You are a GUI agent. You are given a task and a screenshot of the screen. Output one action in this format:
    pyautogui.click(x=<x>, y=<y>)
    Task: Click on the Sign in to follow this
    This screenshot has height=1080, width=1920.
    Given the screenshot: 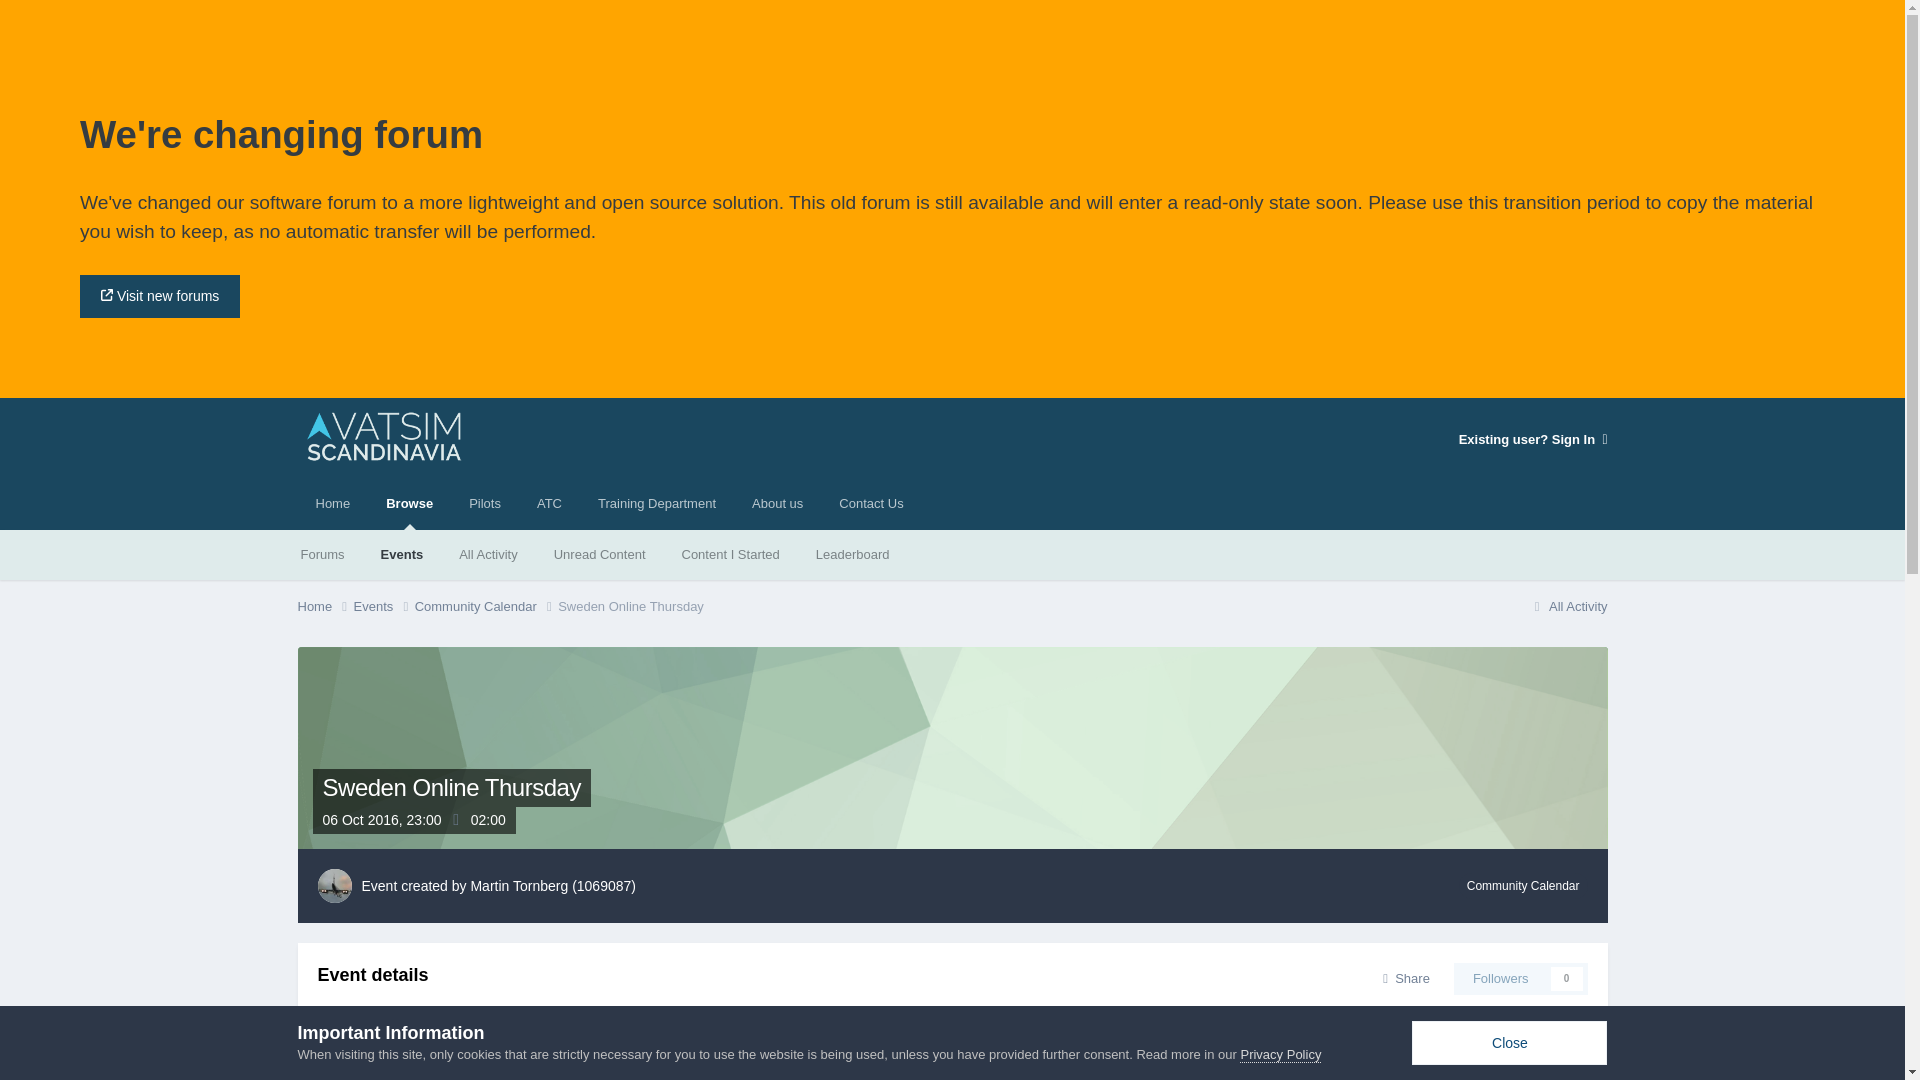 What is the action you would take?
    pyautogui.click(x=1520, y=978)
    